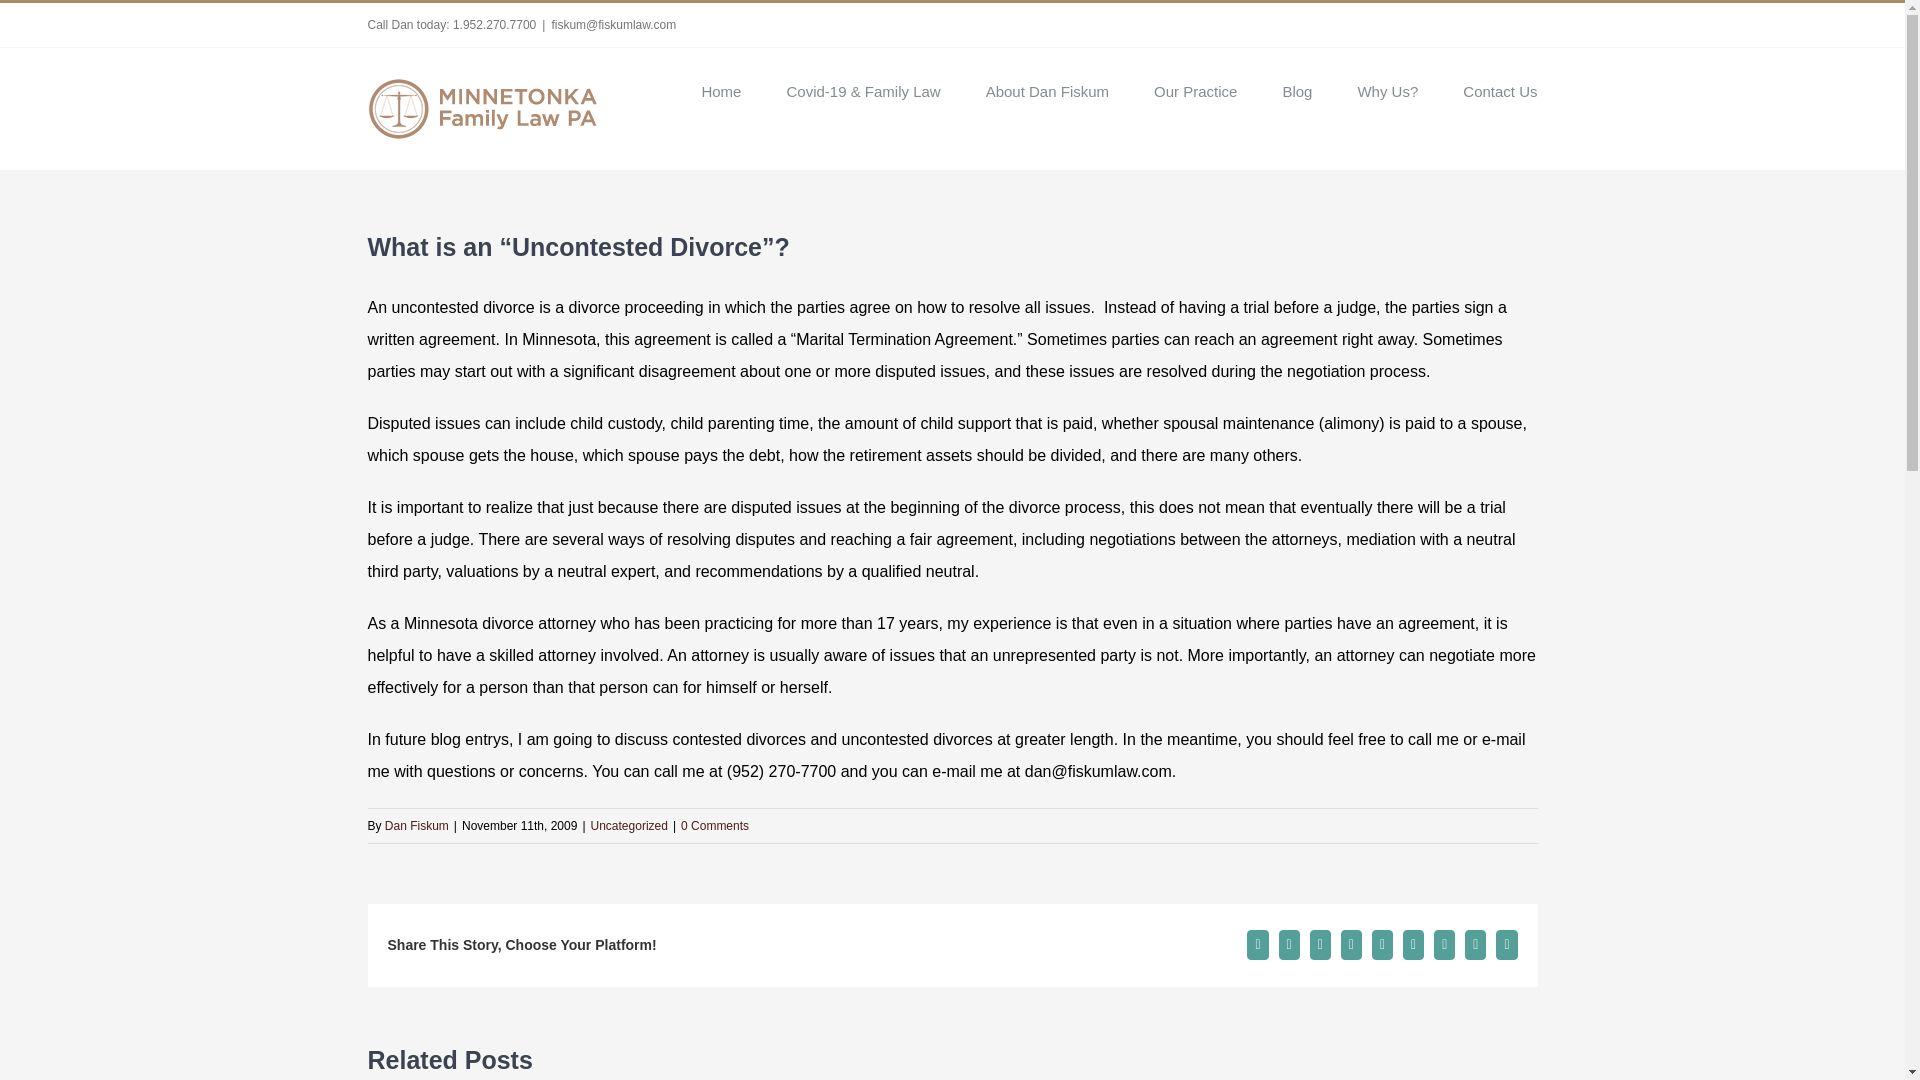 This screenshot has height=1080, width=1920. Describe the element at coordinates (1194, 89) in the screenshot. I see `Our Practice` at that location.